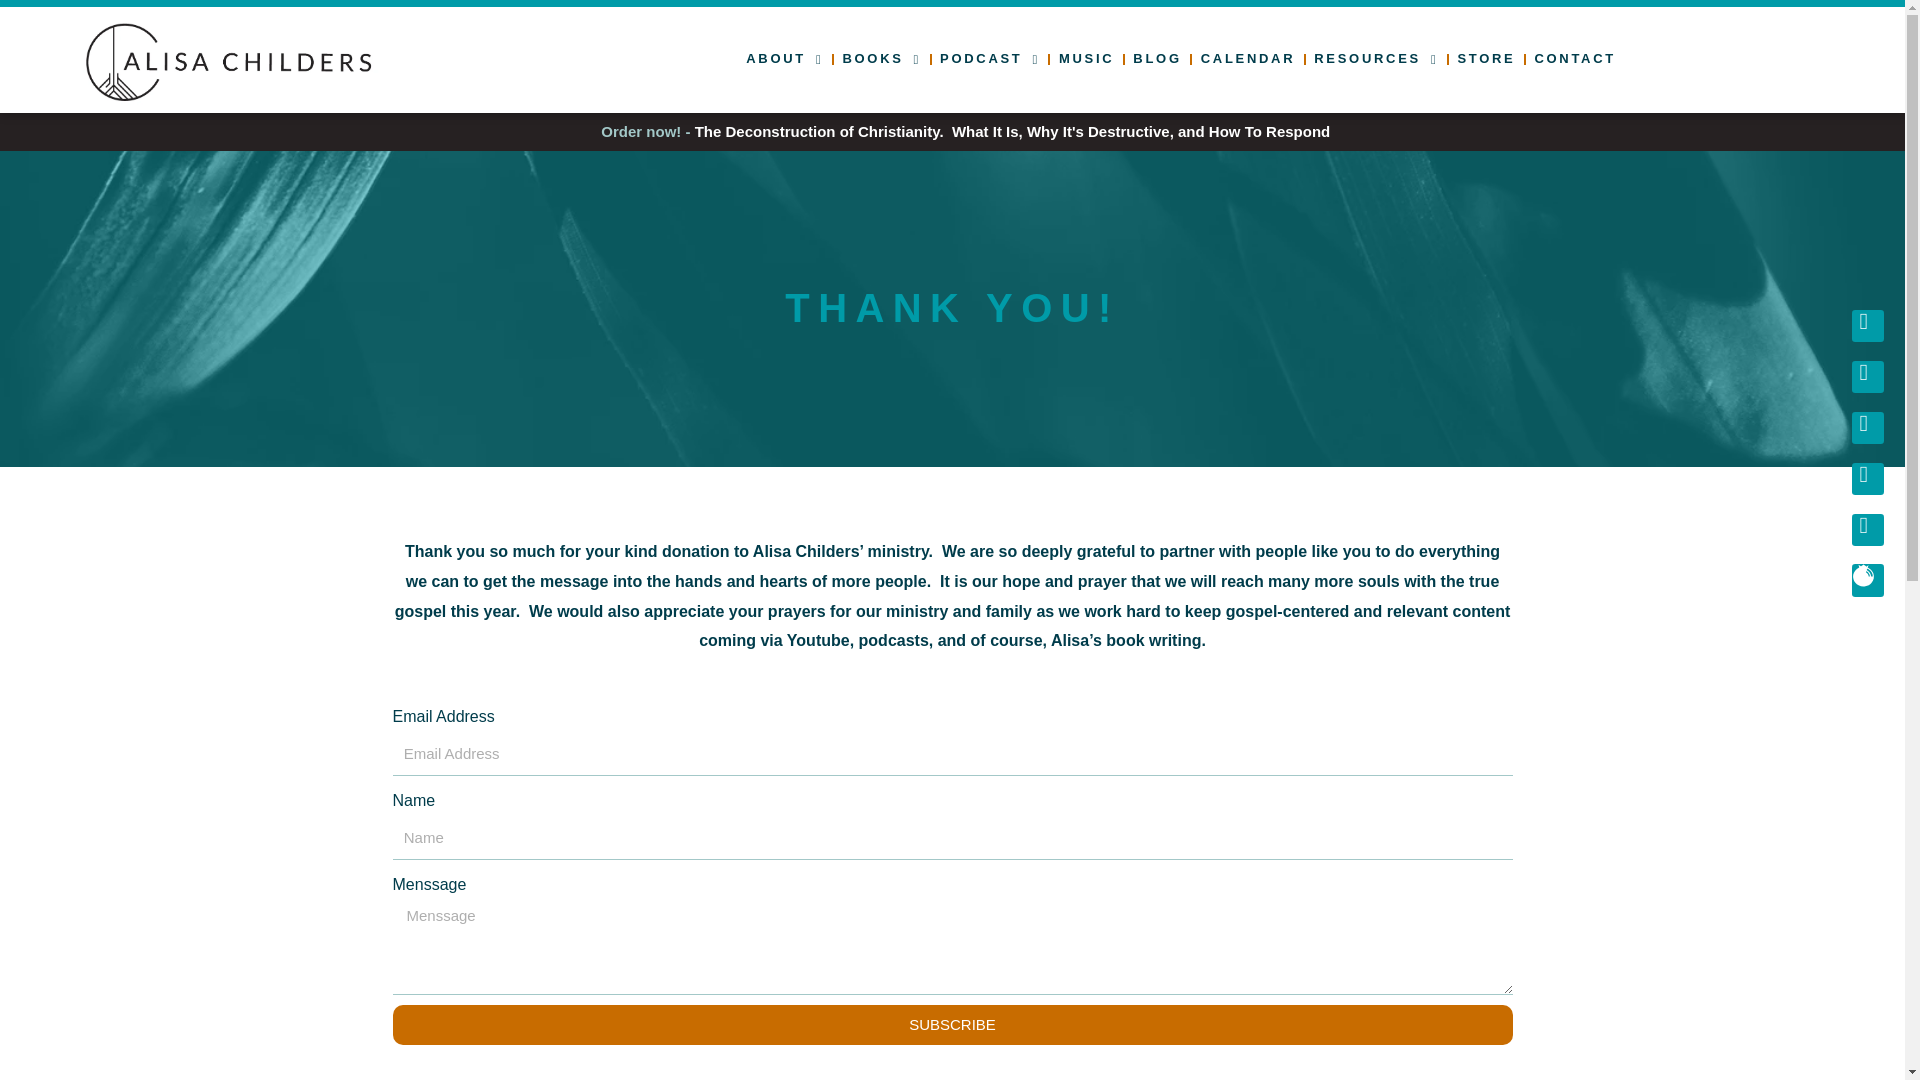  Describe the element at coordinates (990, 58) in the screenshot. I see `PODCAST` at that location.